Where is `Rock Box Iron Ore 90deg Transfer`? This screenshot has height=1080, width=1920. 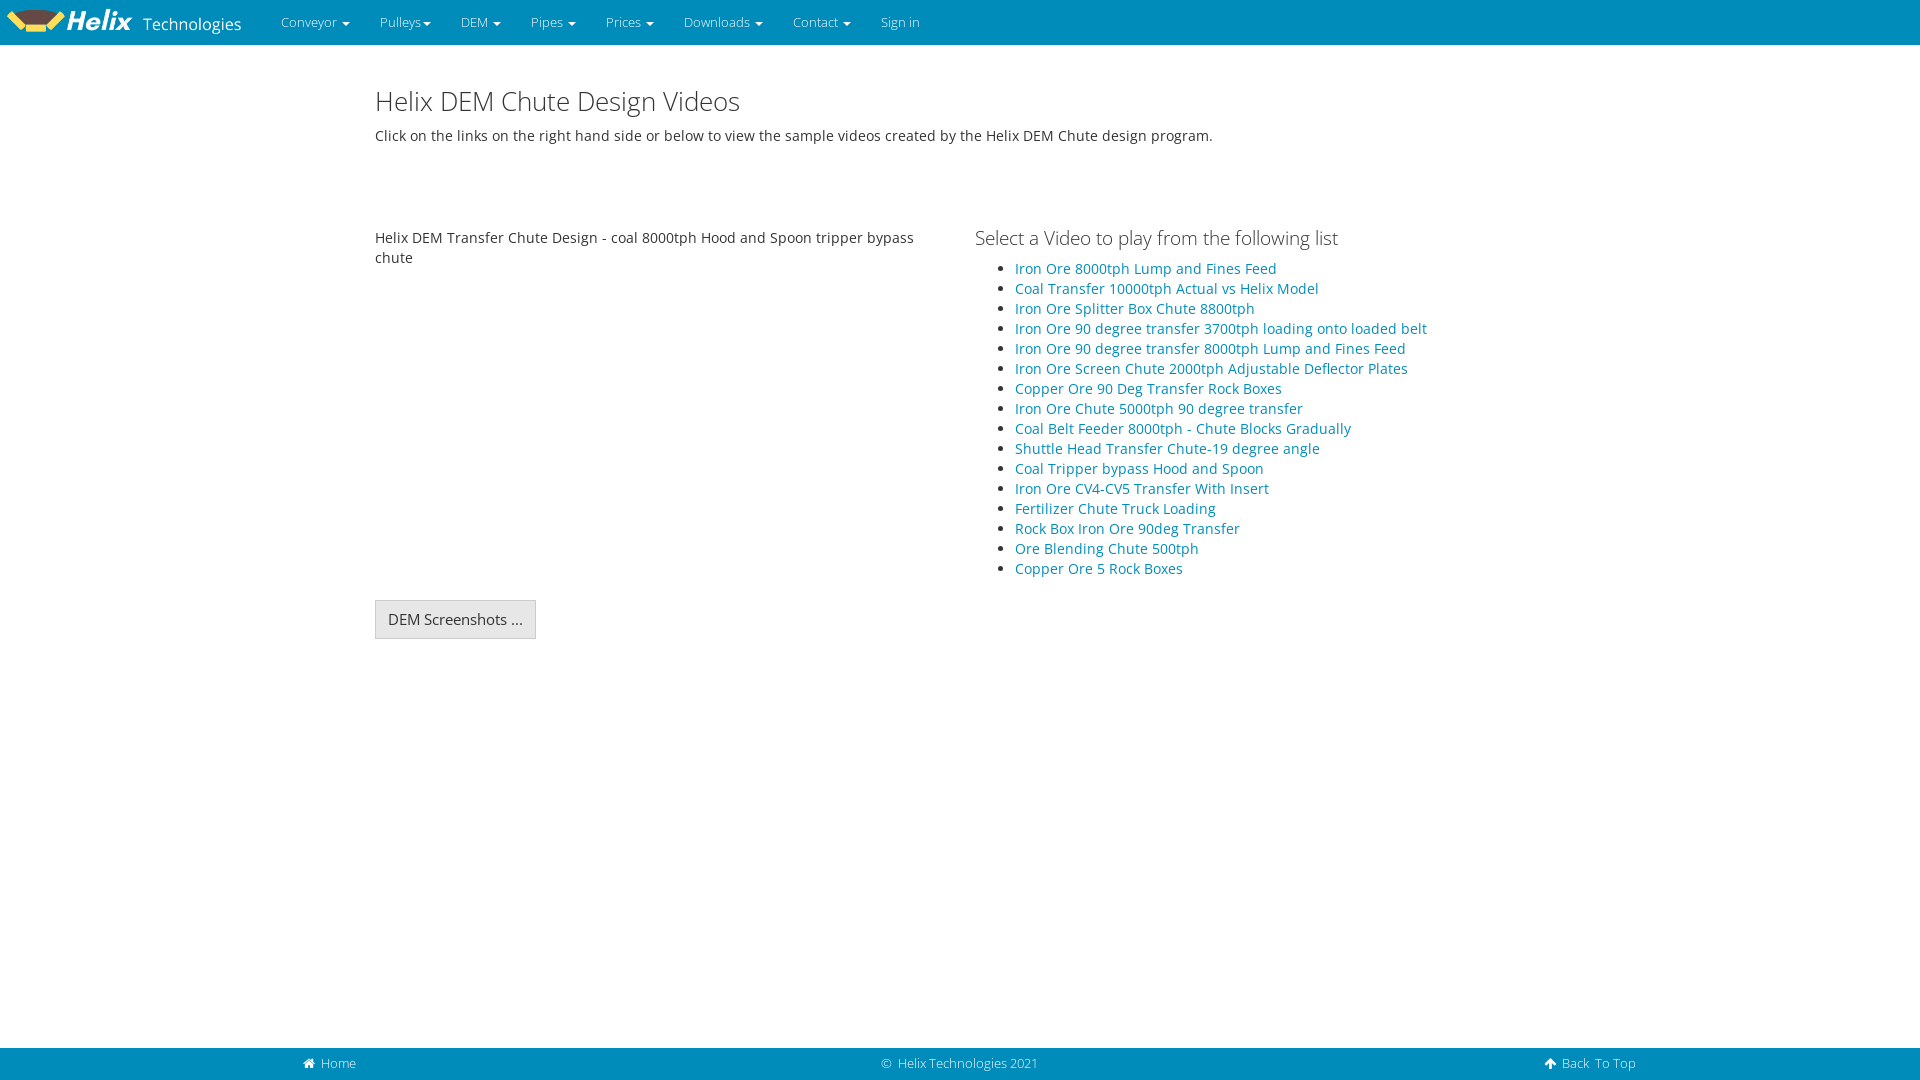
Rock Box Iron Ore 90deg Transfer is located at coordinates (1128, 528).